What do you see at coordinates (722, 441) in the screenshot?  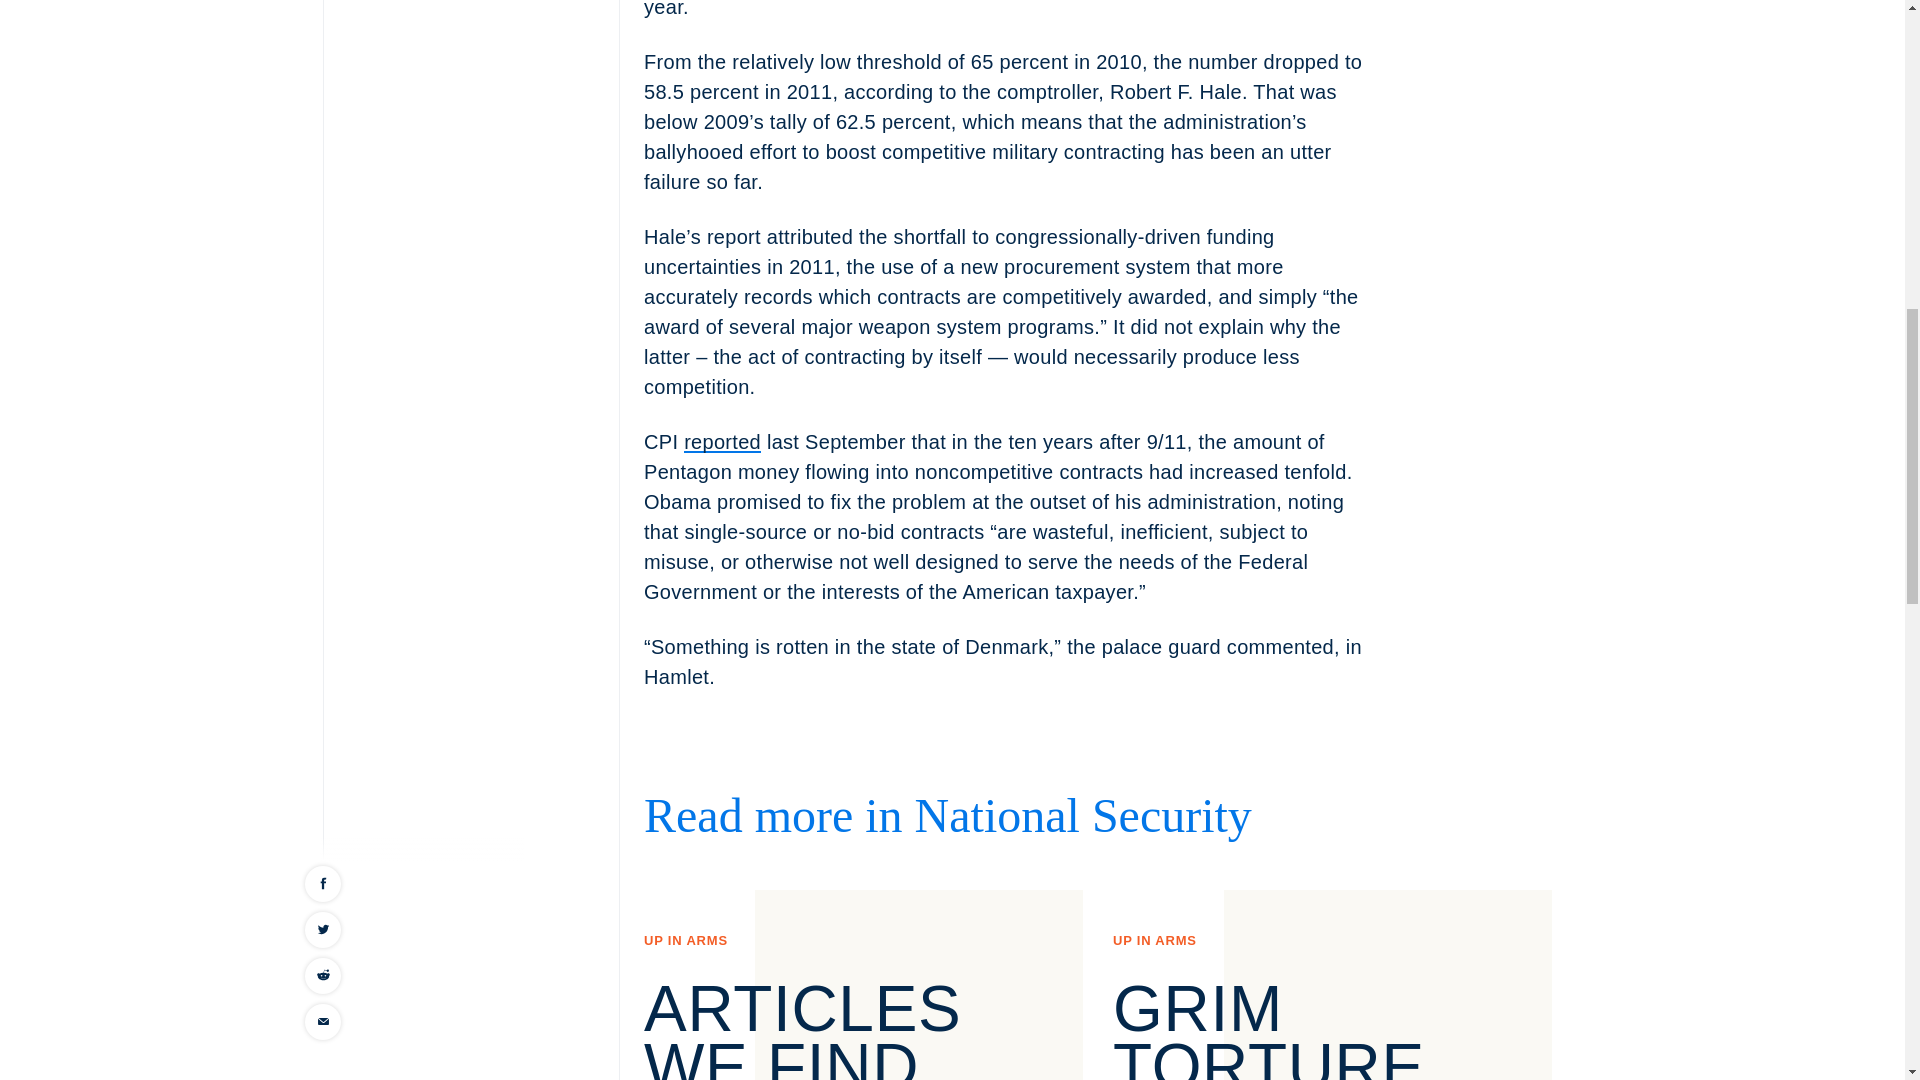 I see `reported` at bounding box center [722, 441].